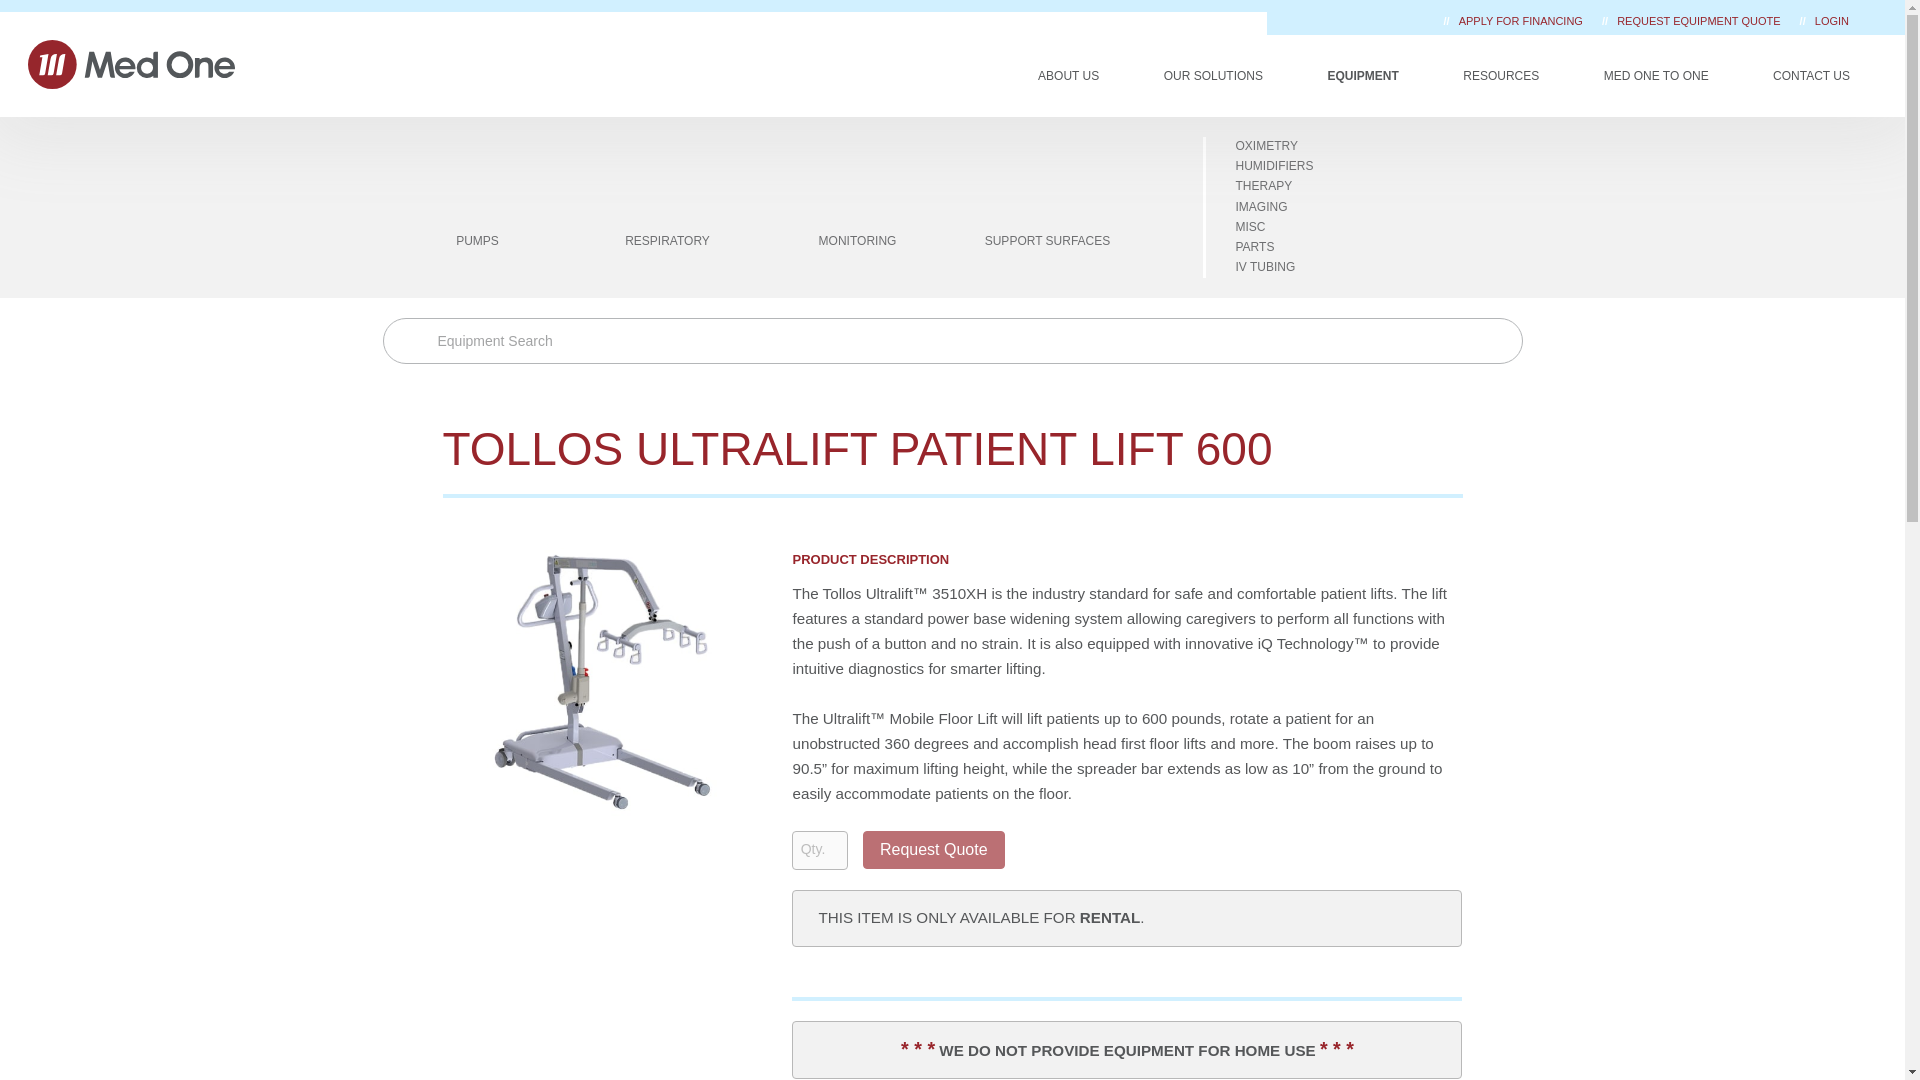 The height and width of the screenshot is (1080, 1920). I want to click on REQUEST EQUIPMENT QUOTE, so click(1700, 21).